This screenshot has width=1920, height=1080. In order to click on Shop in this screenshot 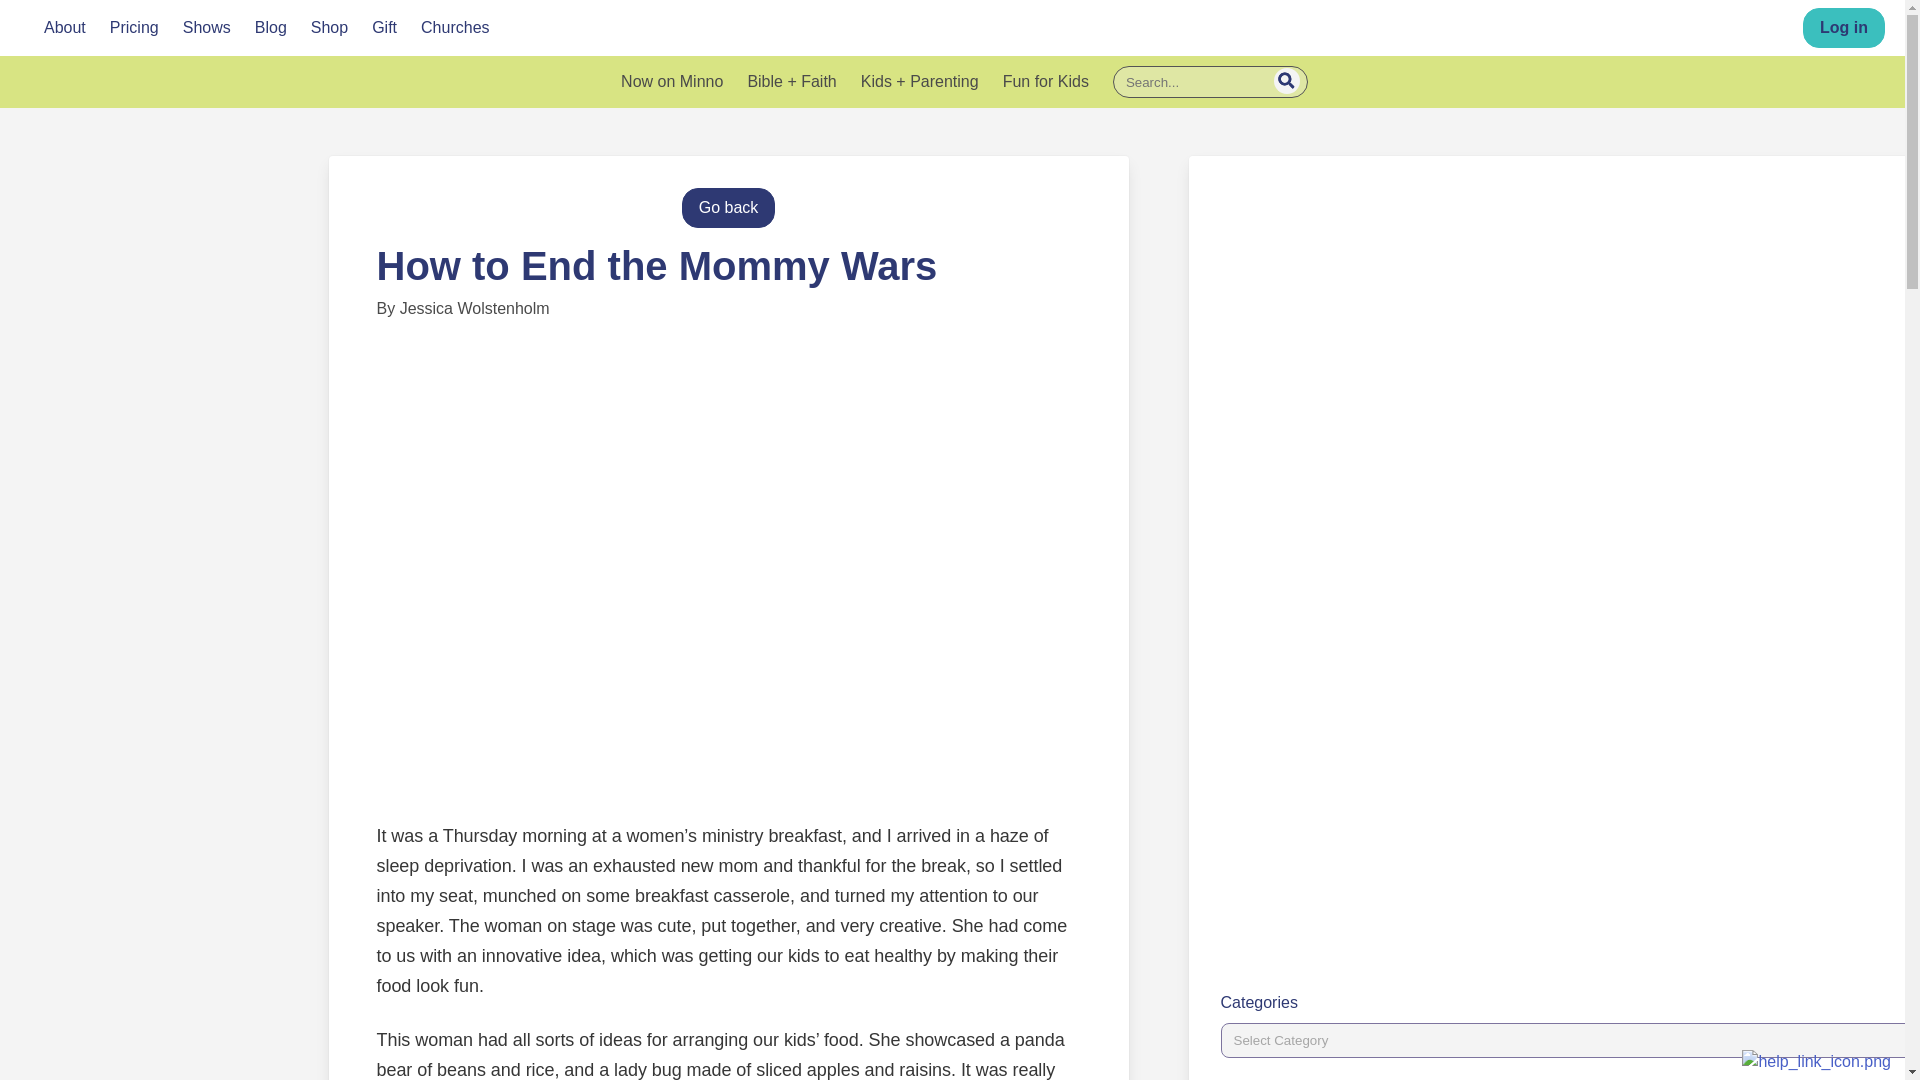, I will do `click(329, 28)`.